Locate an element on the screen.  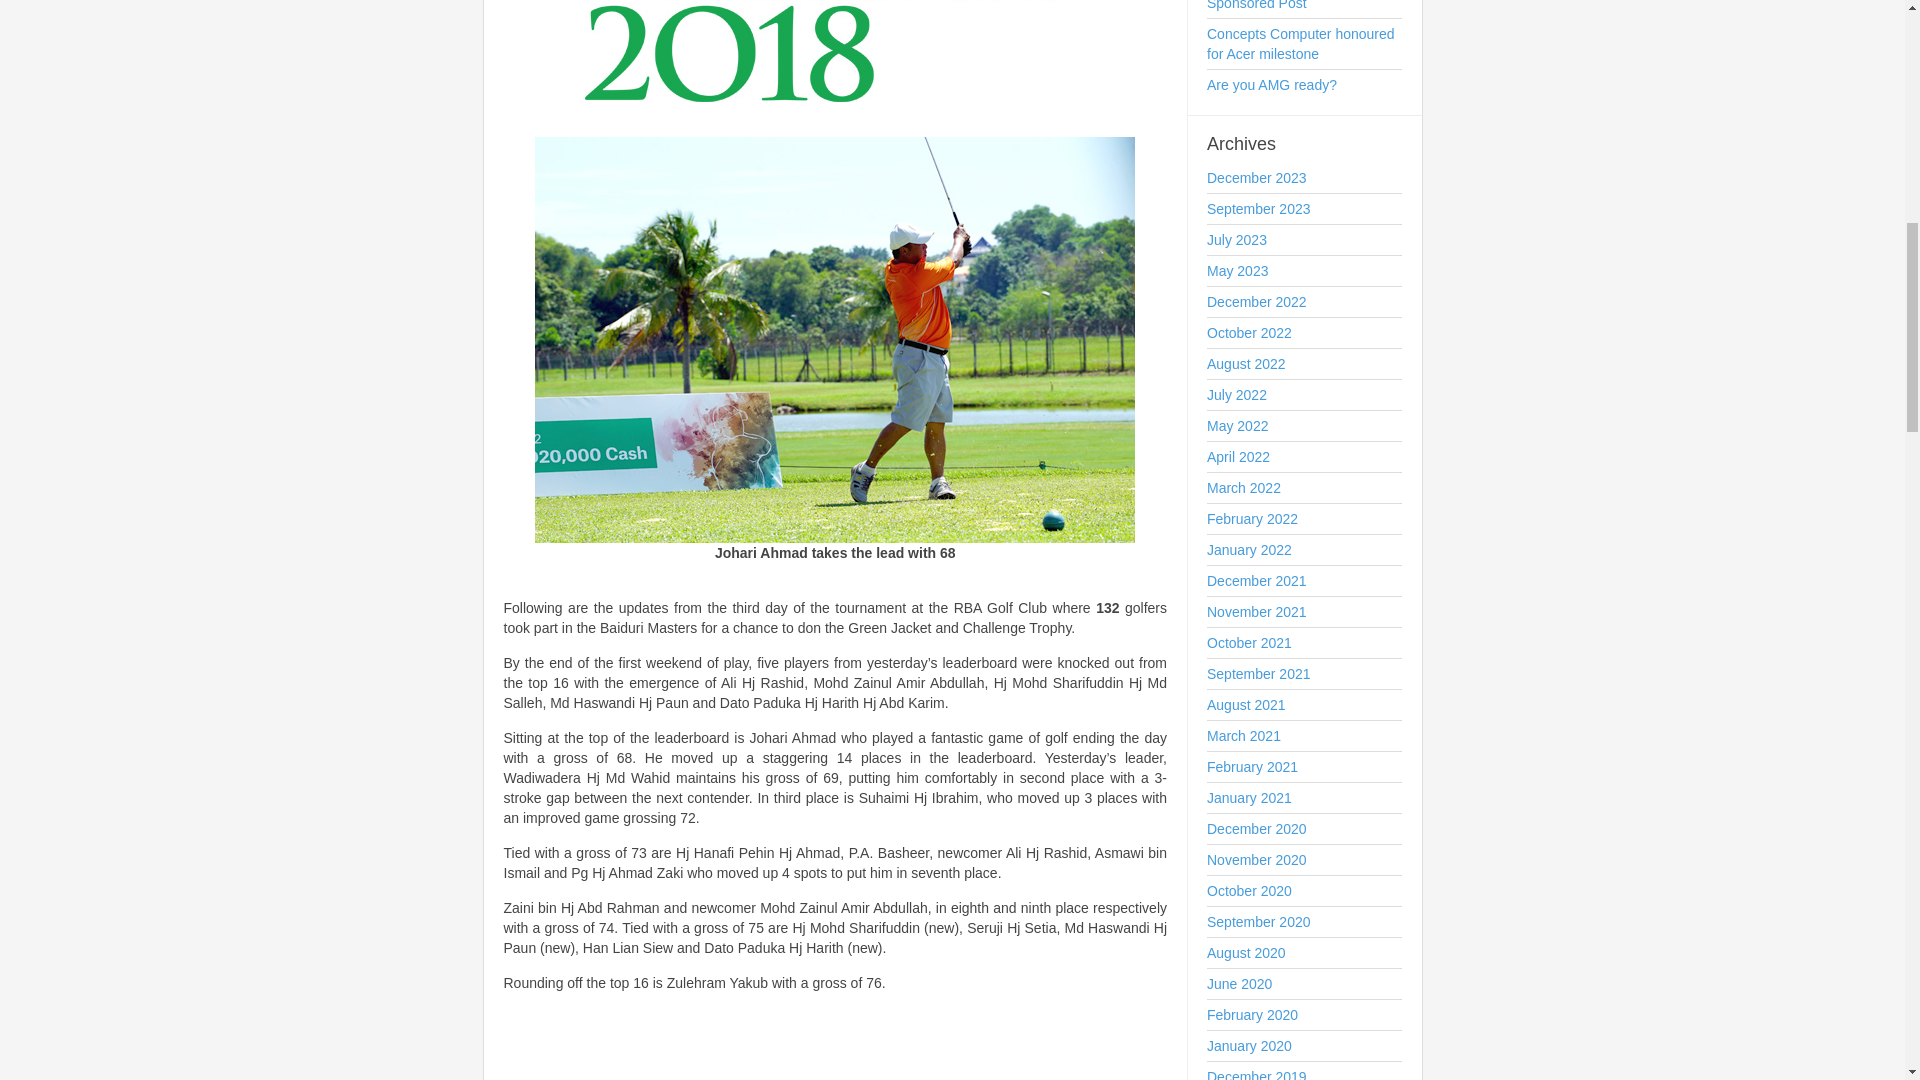
Concepts Computer honoured for Acer milestone is located at coordinates (1304, 43).